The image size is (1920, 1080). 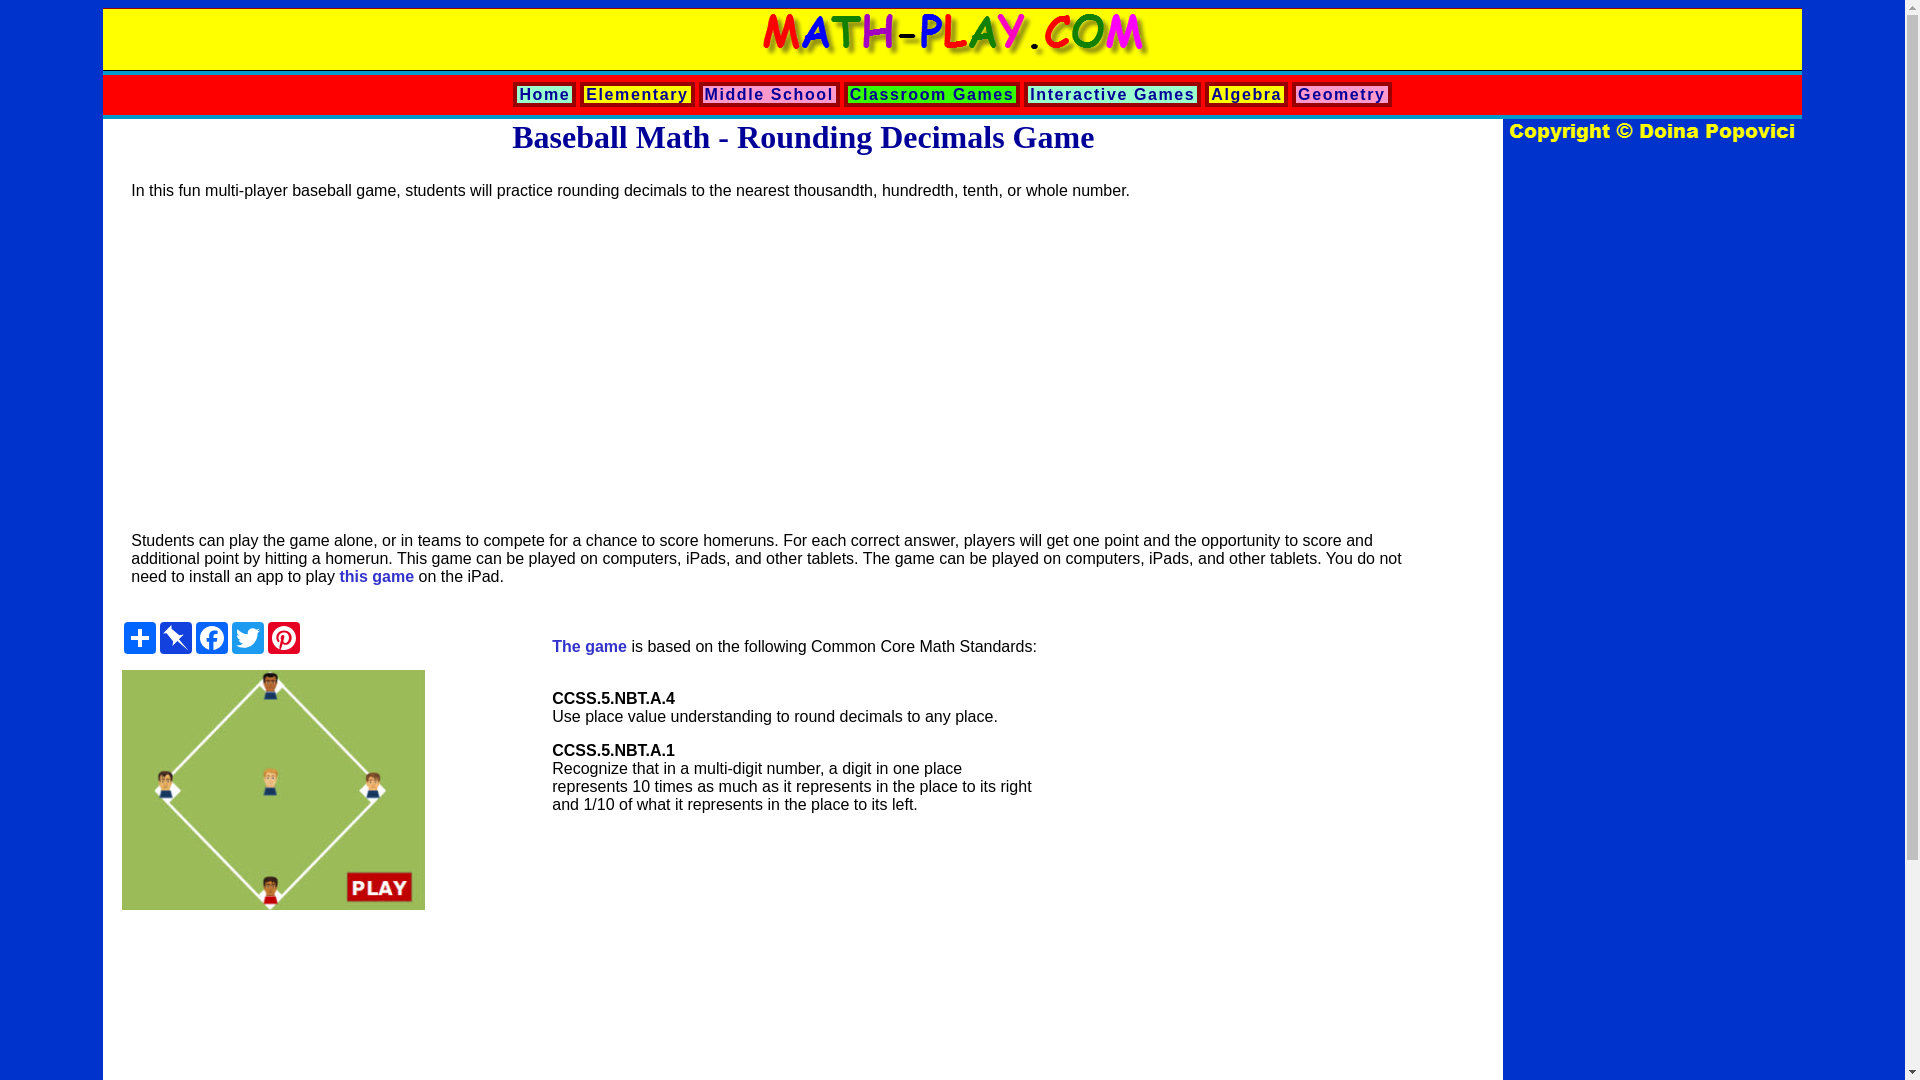 I want to click on The game, so click(x=590, y=646).